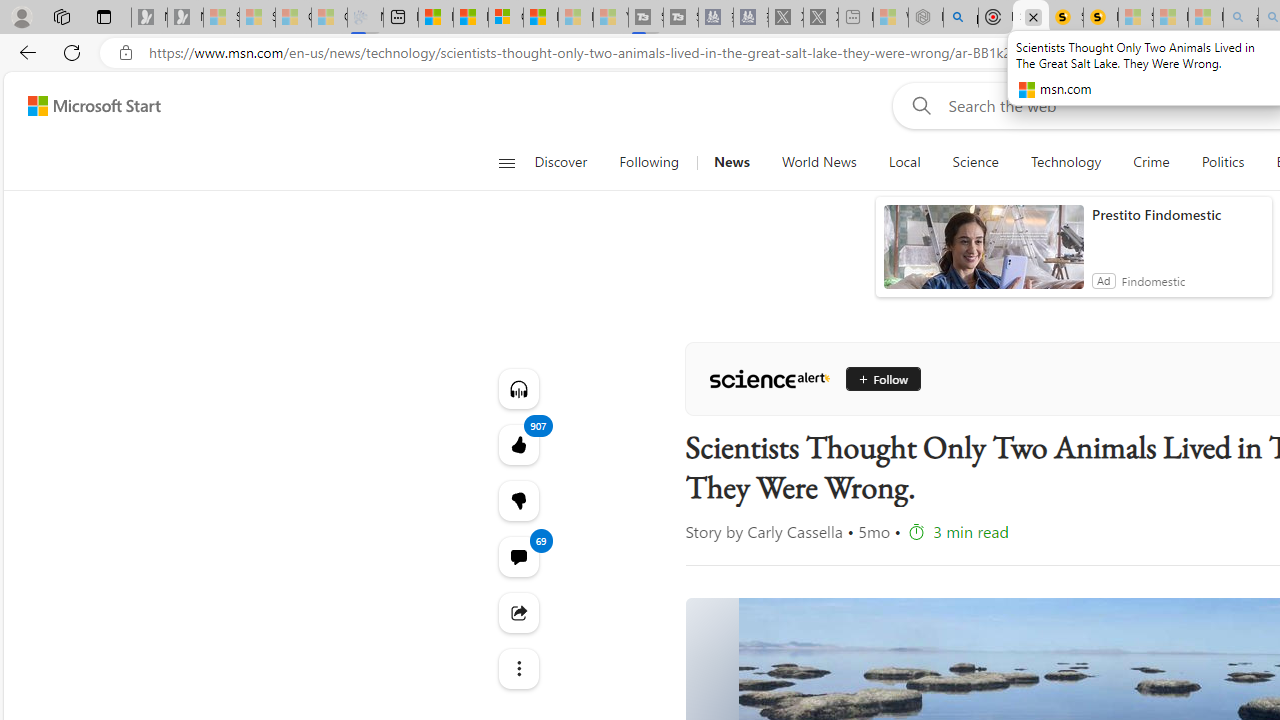 The height and width of the screenshot is (720, 1280). I want to click on ScienceAlert, so click(769, 378).